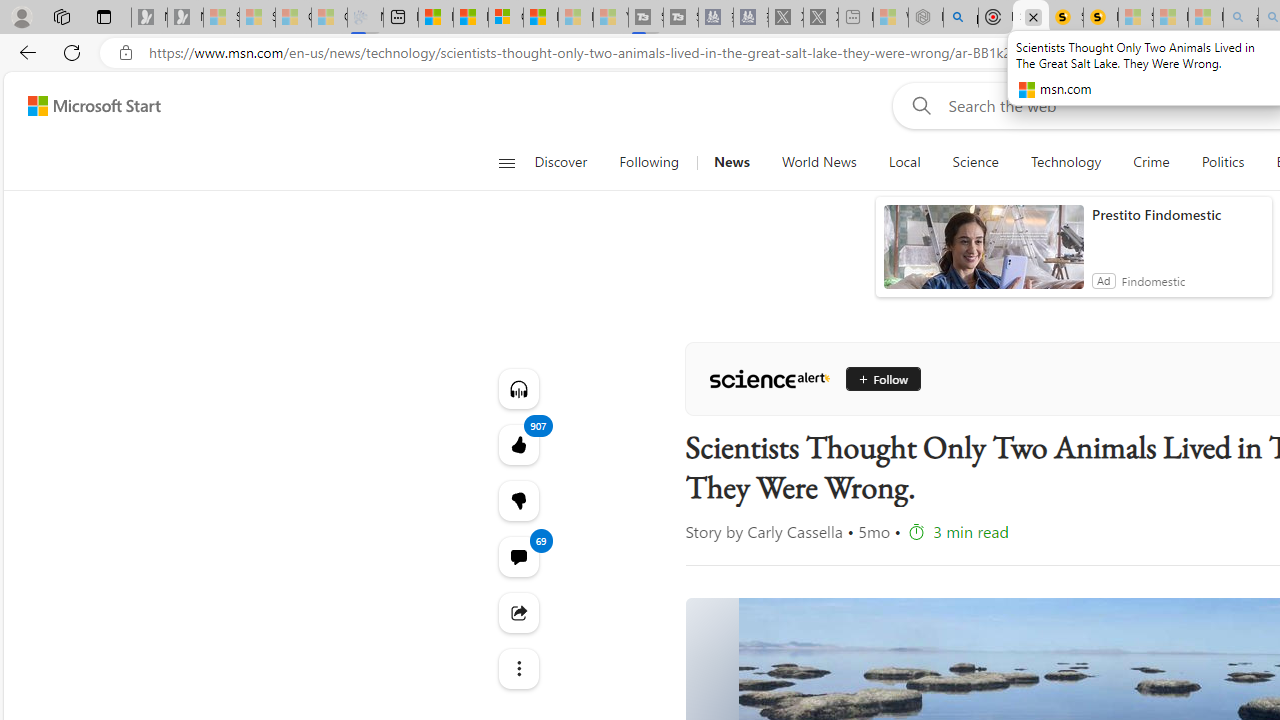 The height and width of the screenshot is (720, 1280). I want to click on ScienceAlert, so click(769, 378).